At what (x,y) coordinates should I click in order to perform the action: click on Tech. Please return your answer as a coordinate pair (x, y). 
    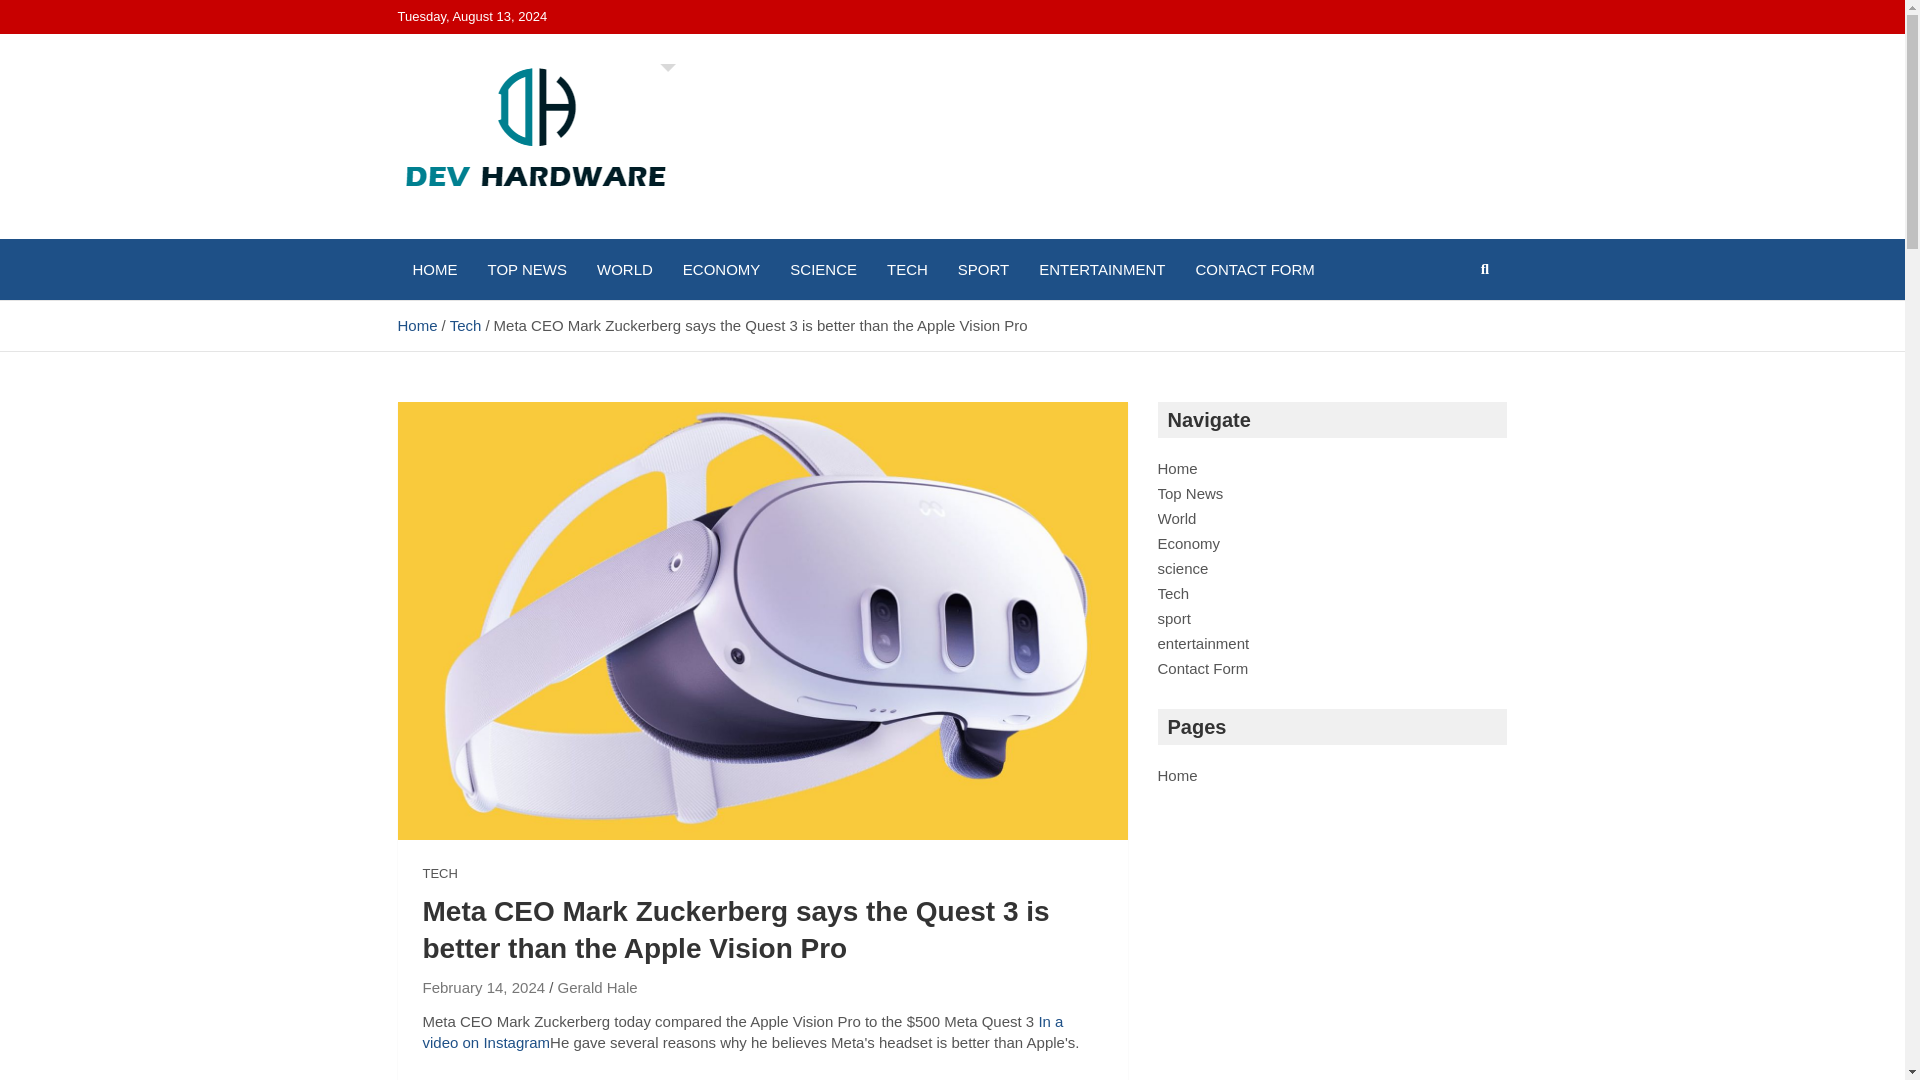
    Looking at the image, I should click on (1174, 593).